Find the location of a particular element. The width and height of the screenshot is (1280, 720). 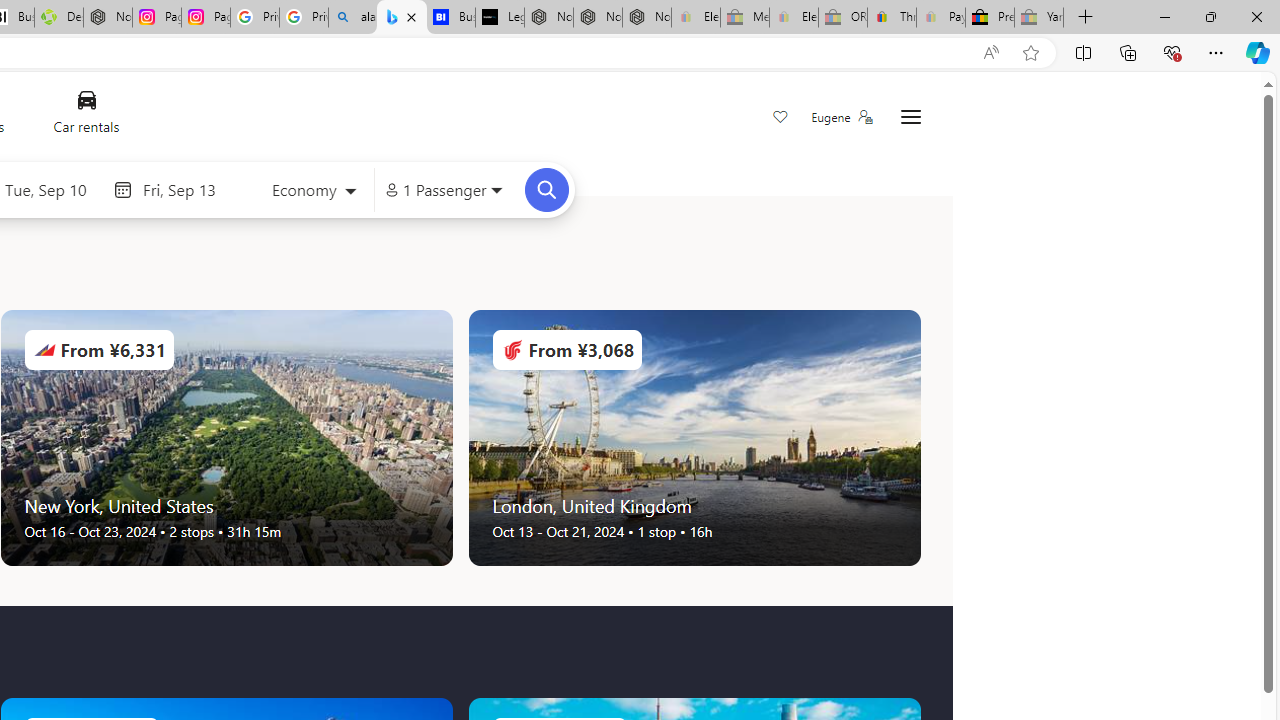

Airlines Logo is located at coordinates (512, 350).